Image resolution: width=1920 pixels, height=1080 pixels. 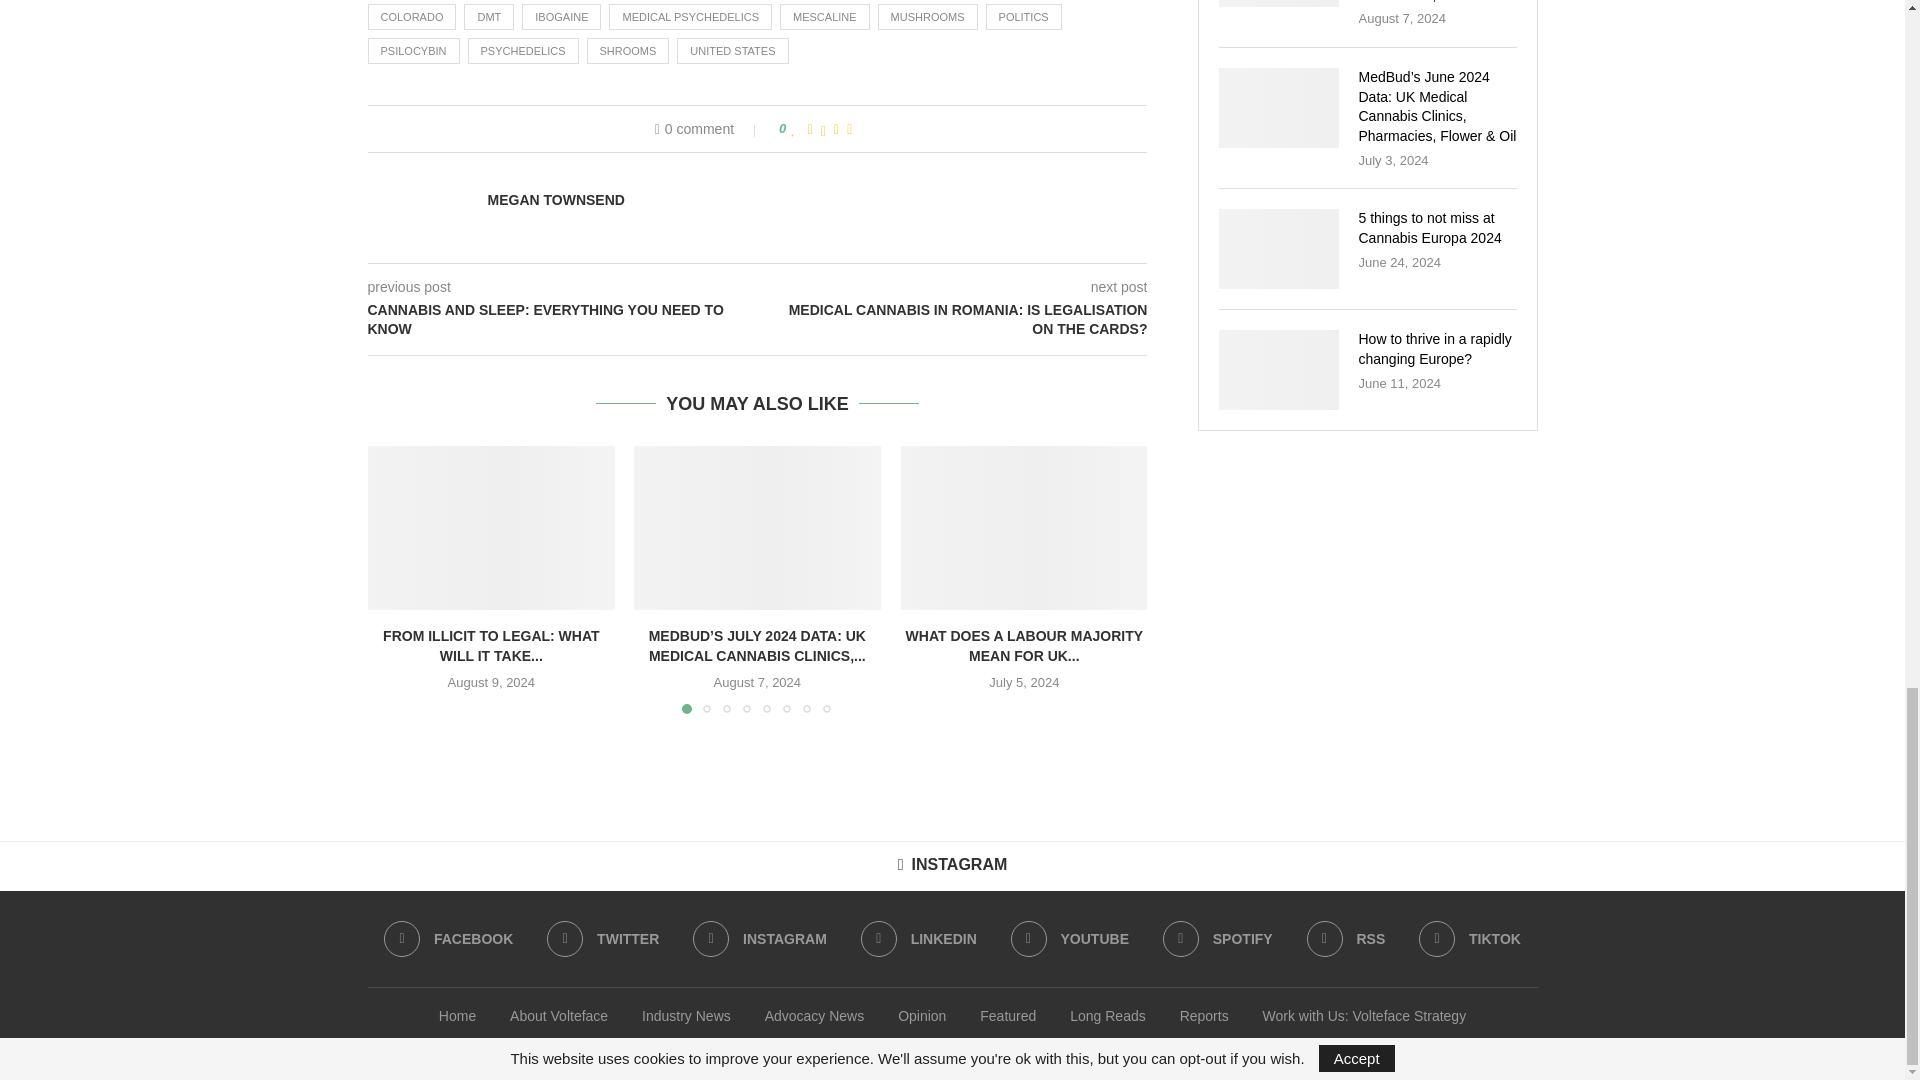 I want to click on DMT, so click(x=489, y=17).